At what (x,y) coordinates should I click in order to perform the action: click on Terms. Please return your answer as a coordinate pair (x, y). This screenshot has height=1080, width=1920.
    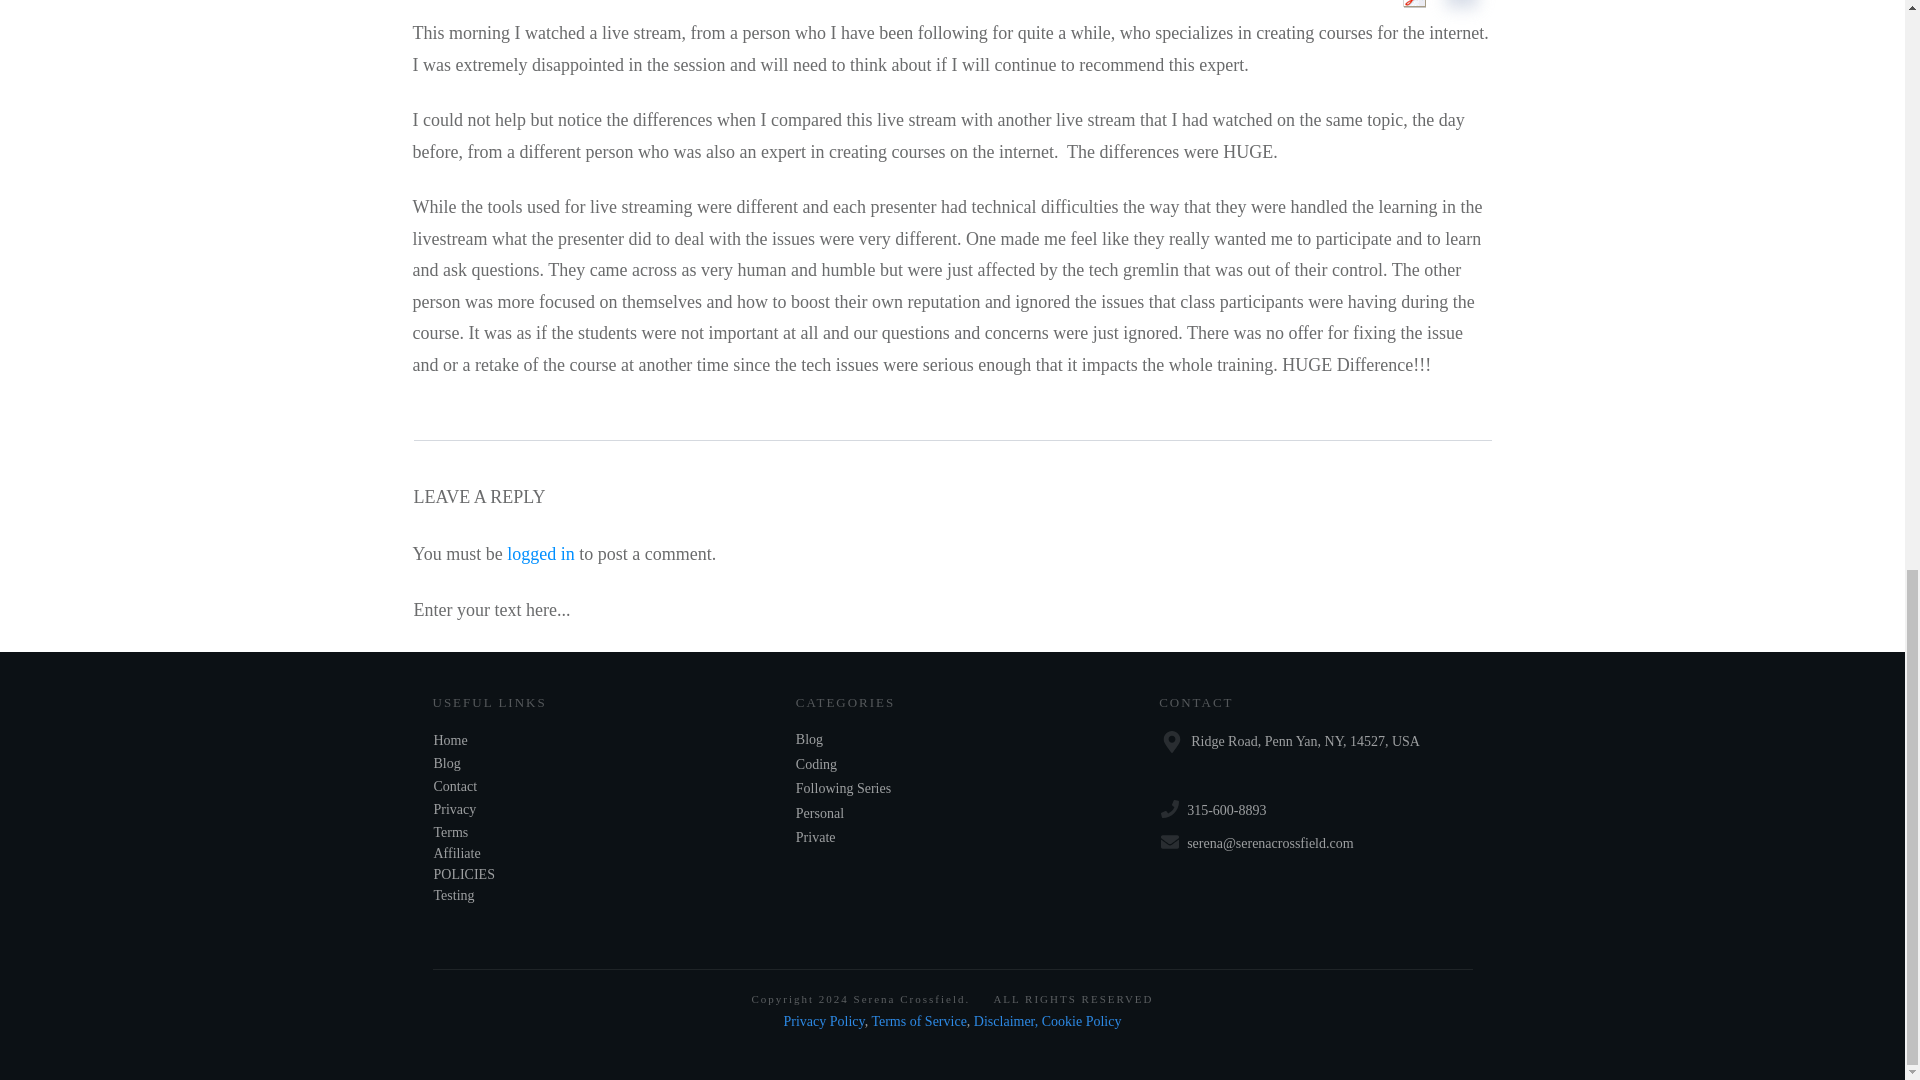
    Looking at the image, I should click on (450, 832).